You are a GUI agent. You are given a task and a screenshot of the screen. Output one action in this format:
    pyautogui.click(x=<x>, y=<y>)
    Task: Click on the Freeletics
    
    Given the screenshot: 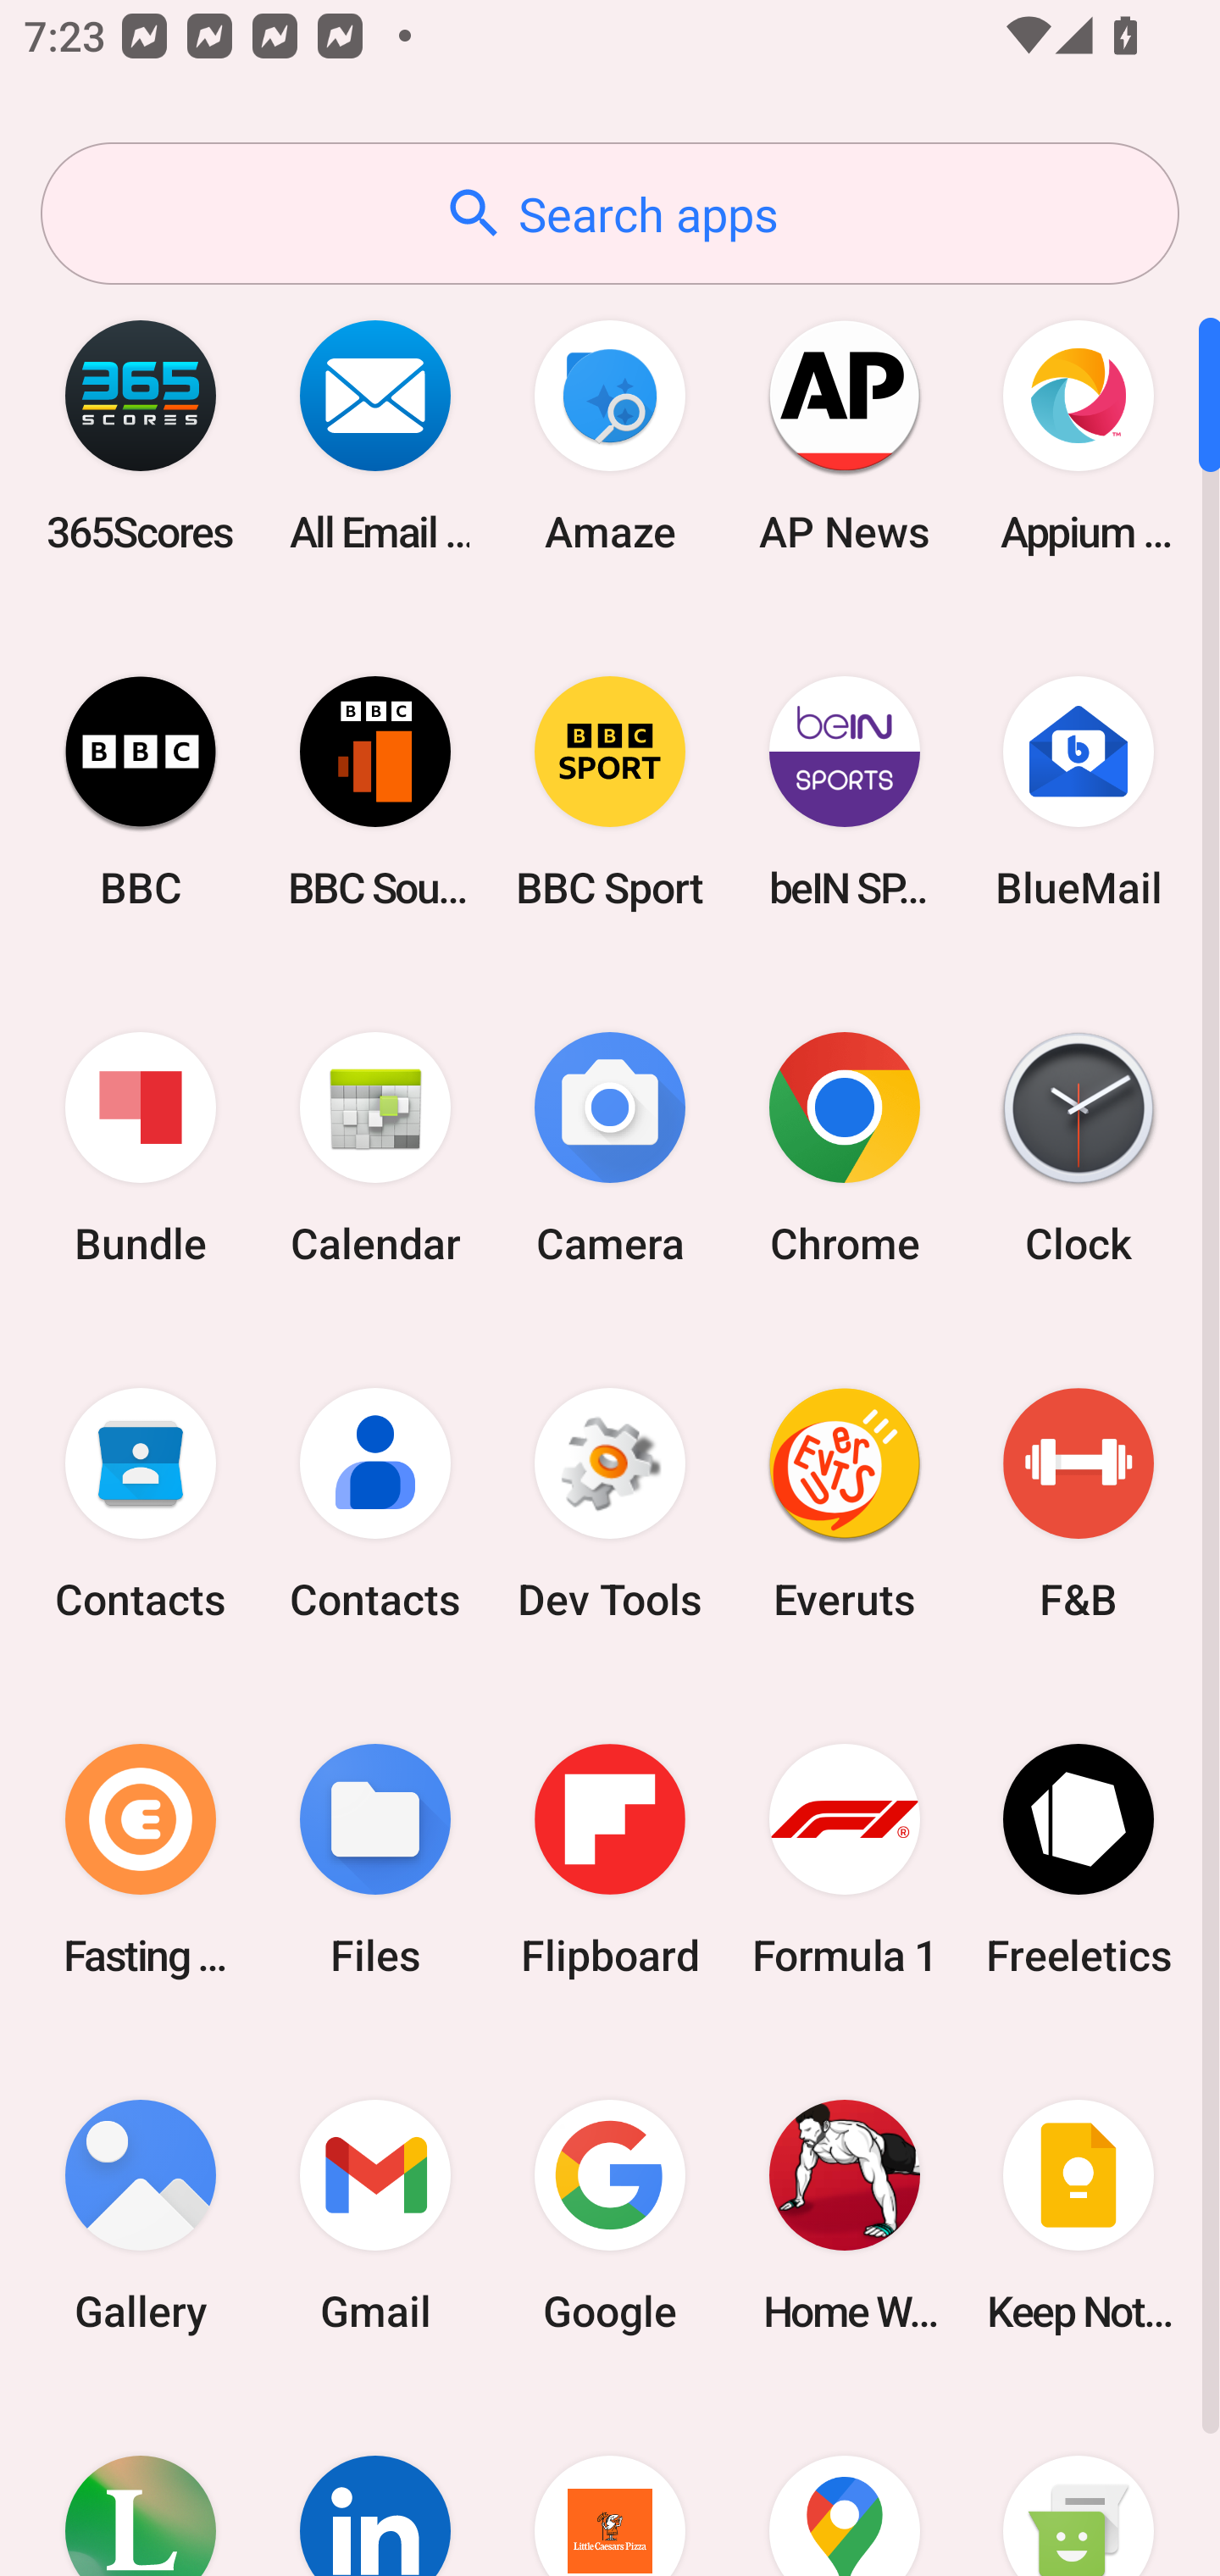 What is the action you would take?
    pyautogui.click(x=1079, y=1859)
    